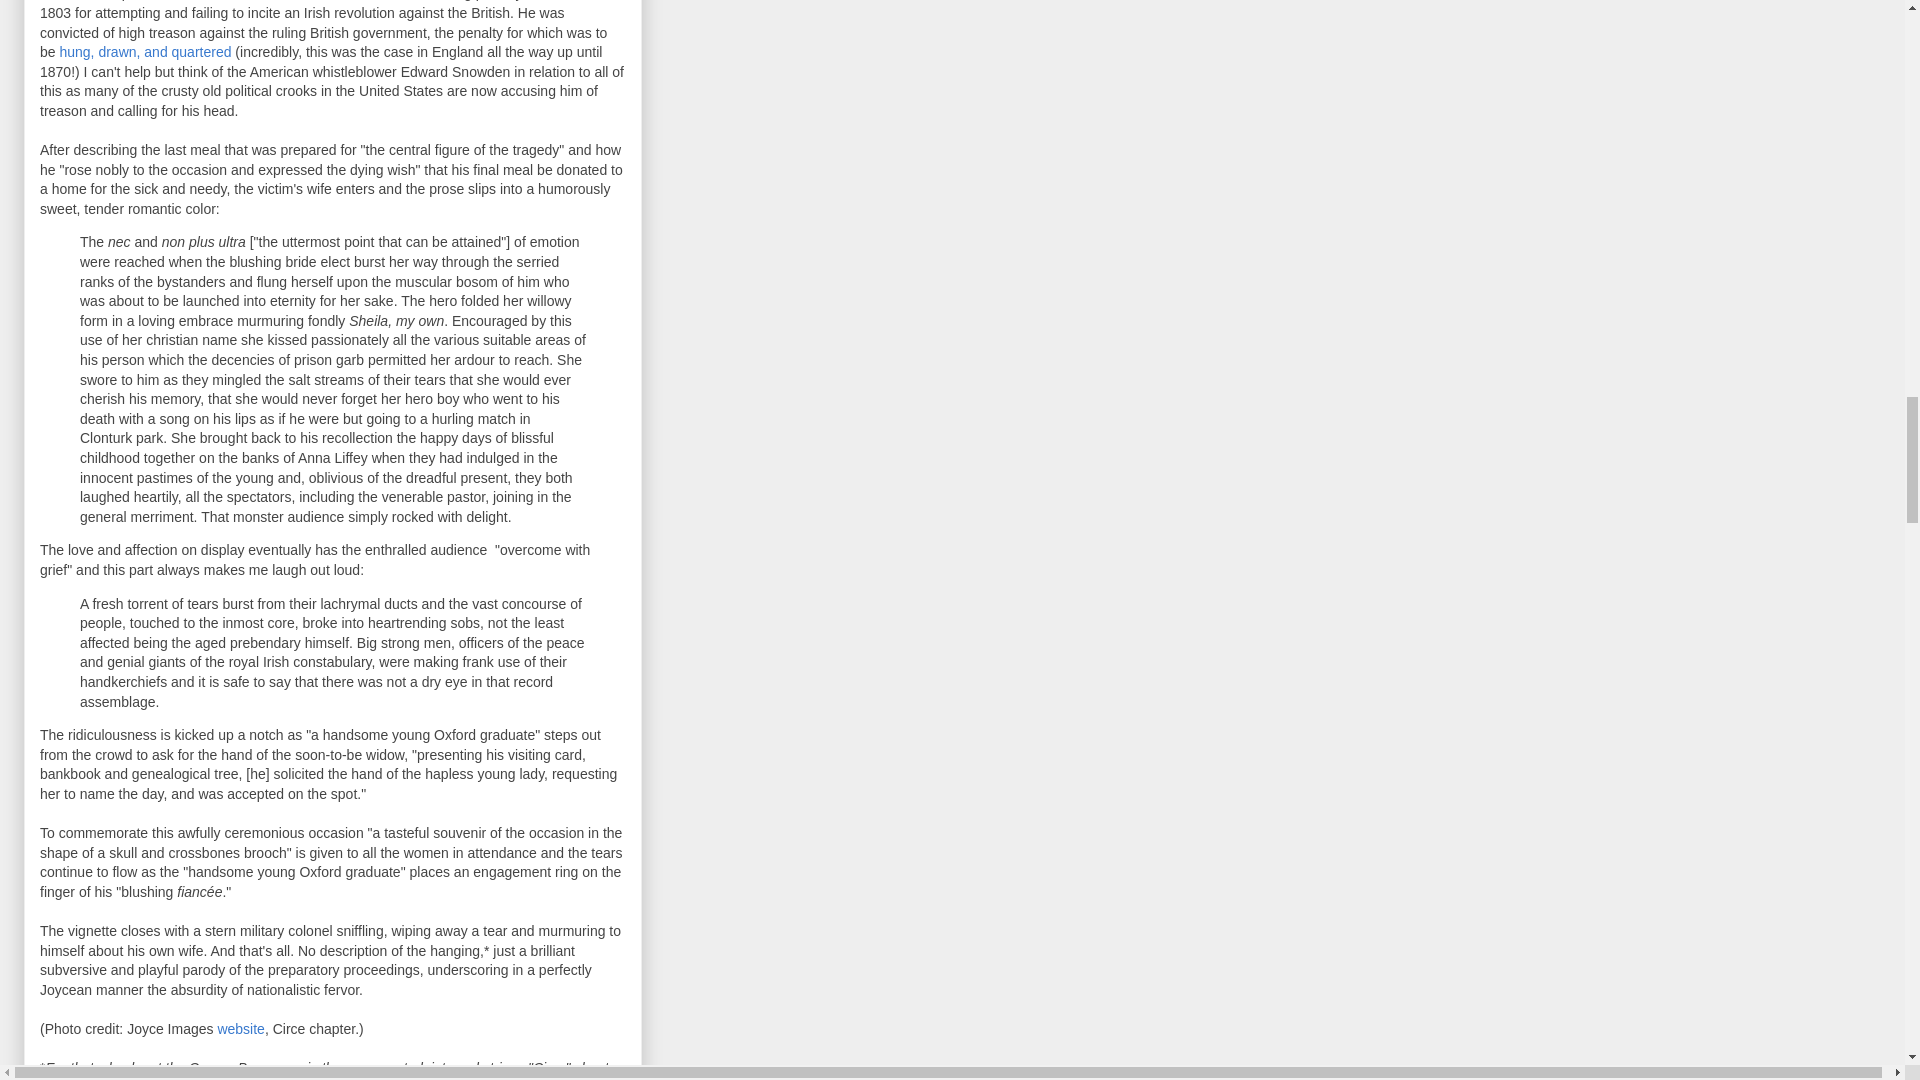 Image resolution: width=1920 pixels, height=1080 pixels. What do you see at coordinates (388, 0) in the screenshot?
I see `Robert Emmet` at bounding box center [388, 0].